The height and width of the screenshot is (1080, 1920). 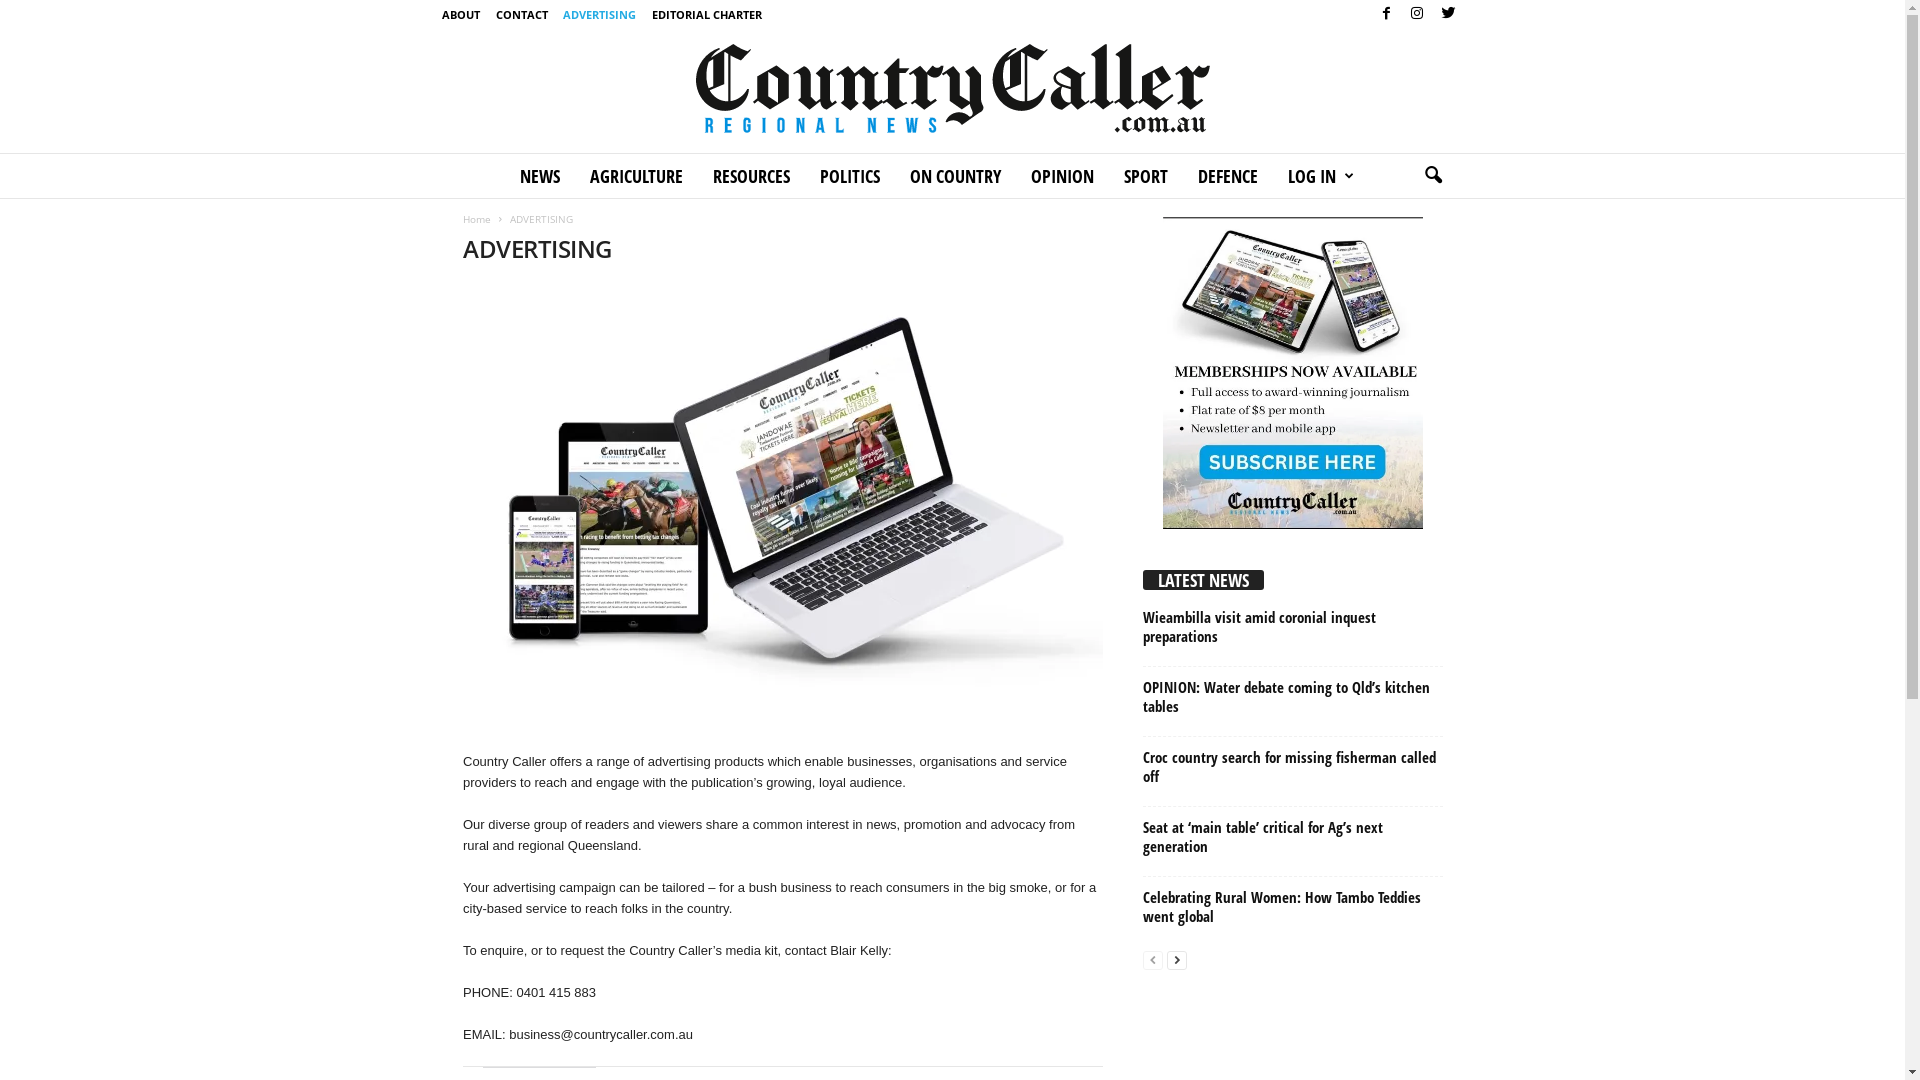 I want to click on ADVERTISING, so click(x=600, y=14).